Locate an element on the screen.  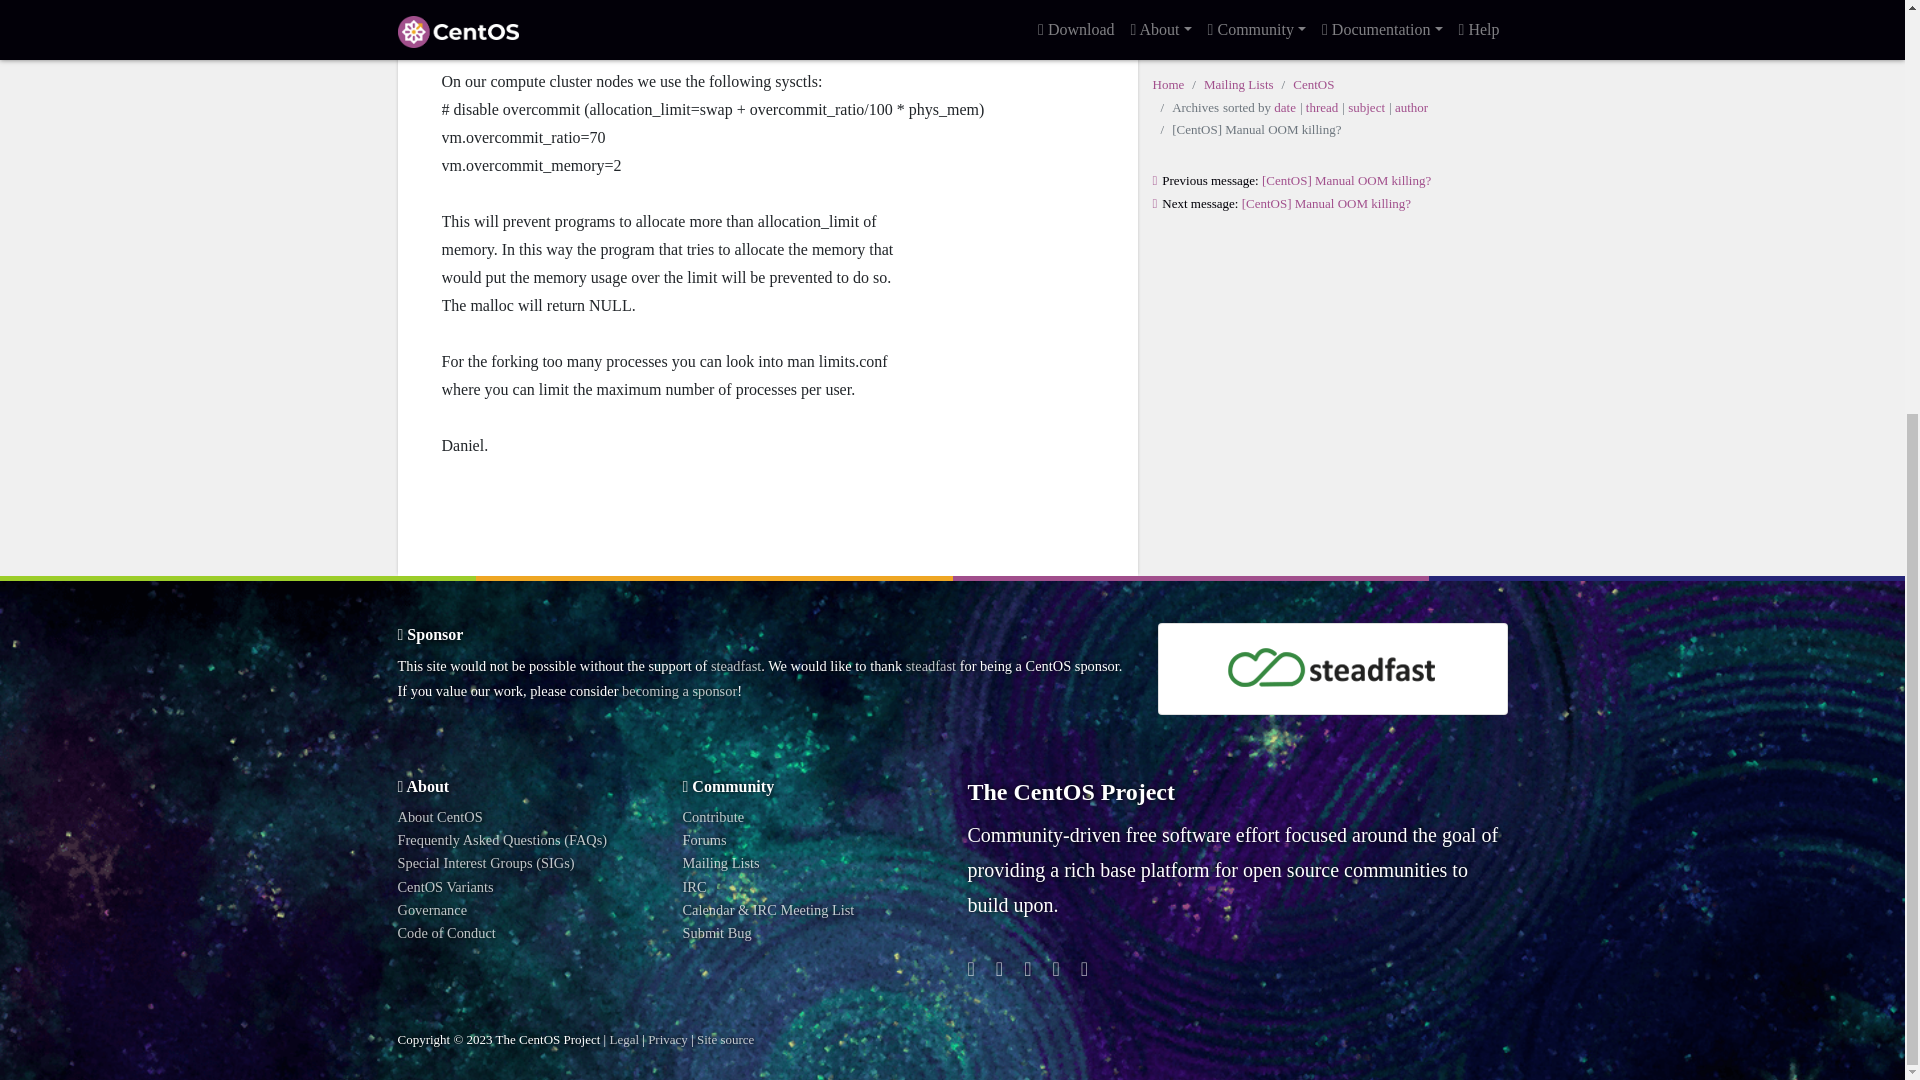
becoming a sponsor is located at coordinates (680, 690).